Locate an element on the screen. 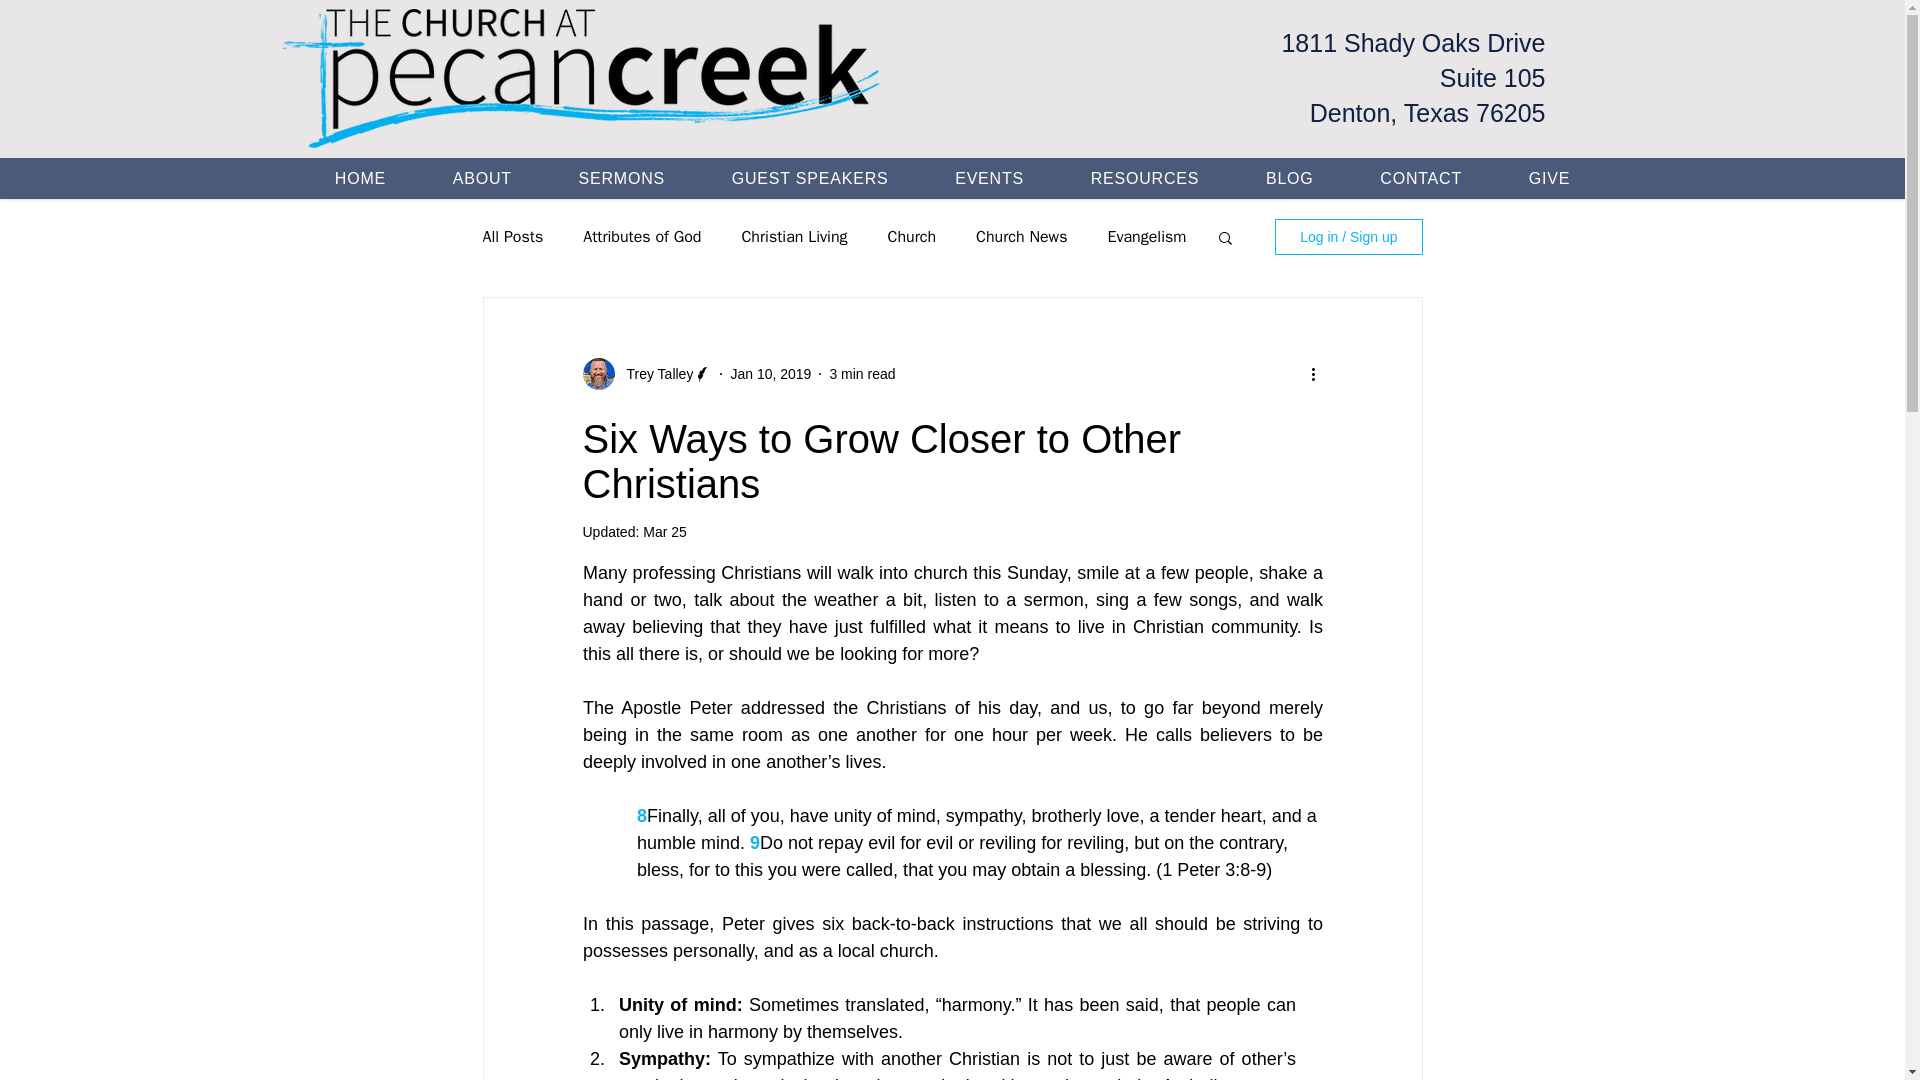 The height and width of the screenshot is (1080, 1920). Attributes of God is located at coordinates (642, 236).